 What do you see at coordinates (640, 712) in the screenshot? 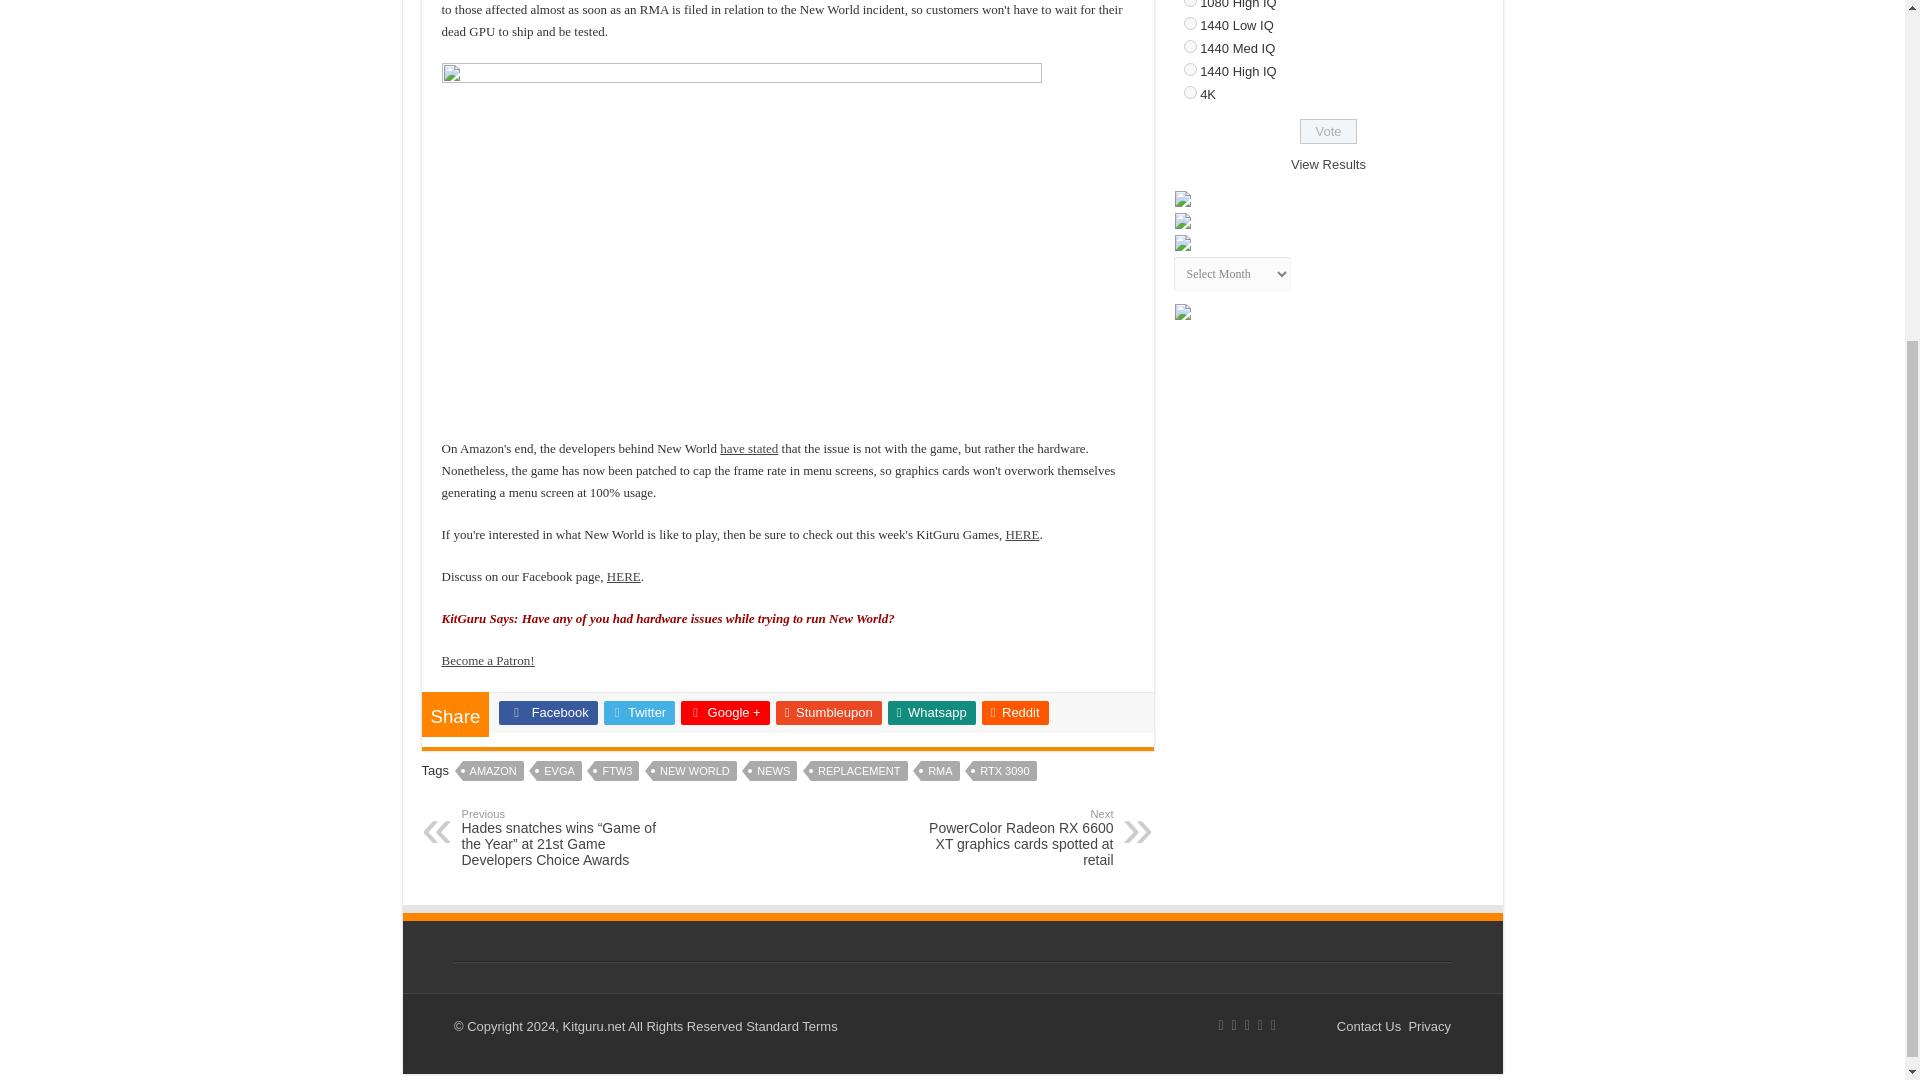
I see `Twitter` at bounding box center [640, 712].